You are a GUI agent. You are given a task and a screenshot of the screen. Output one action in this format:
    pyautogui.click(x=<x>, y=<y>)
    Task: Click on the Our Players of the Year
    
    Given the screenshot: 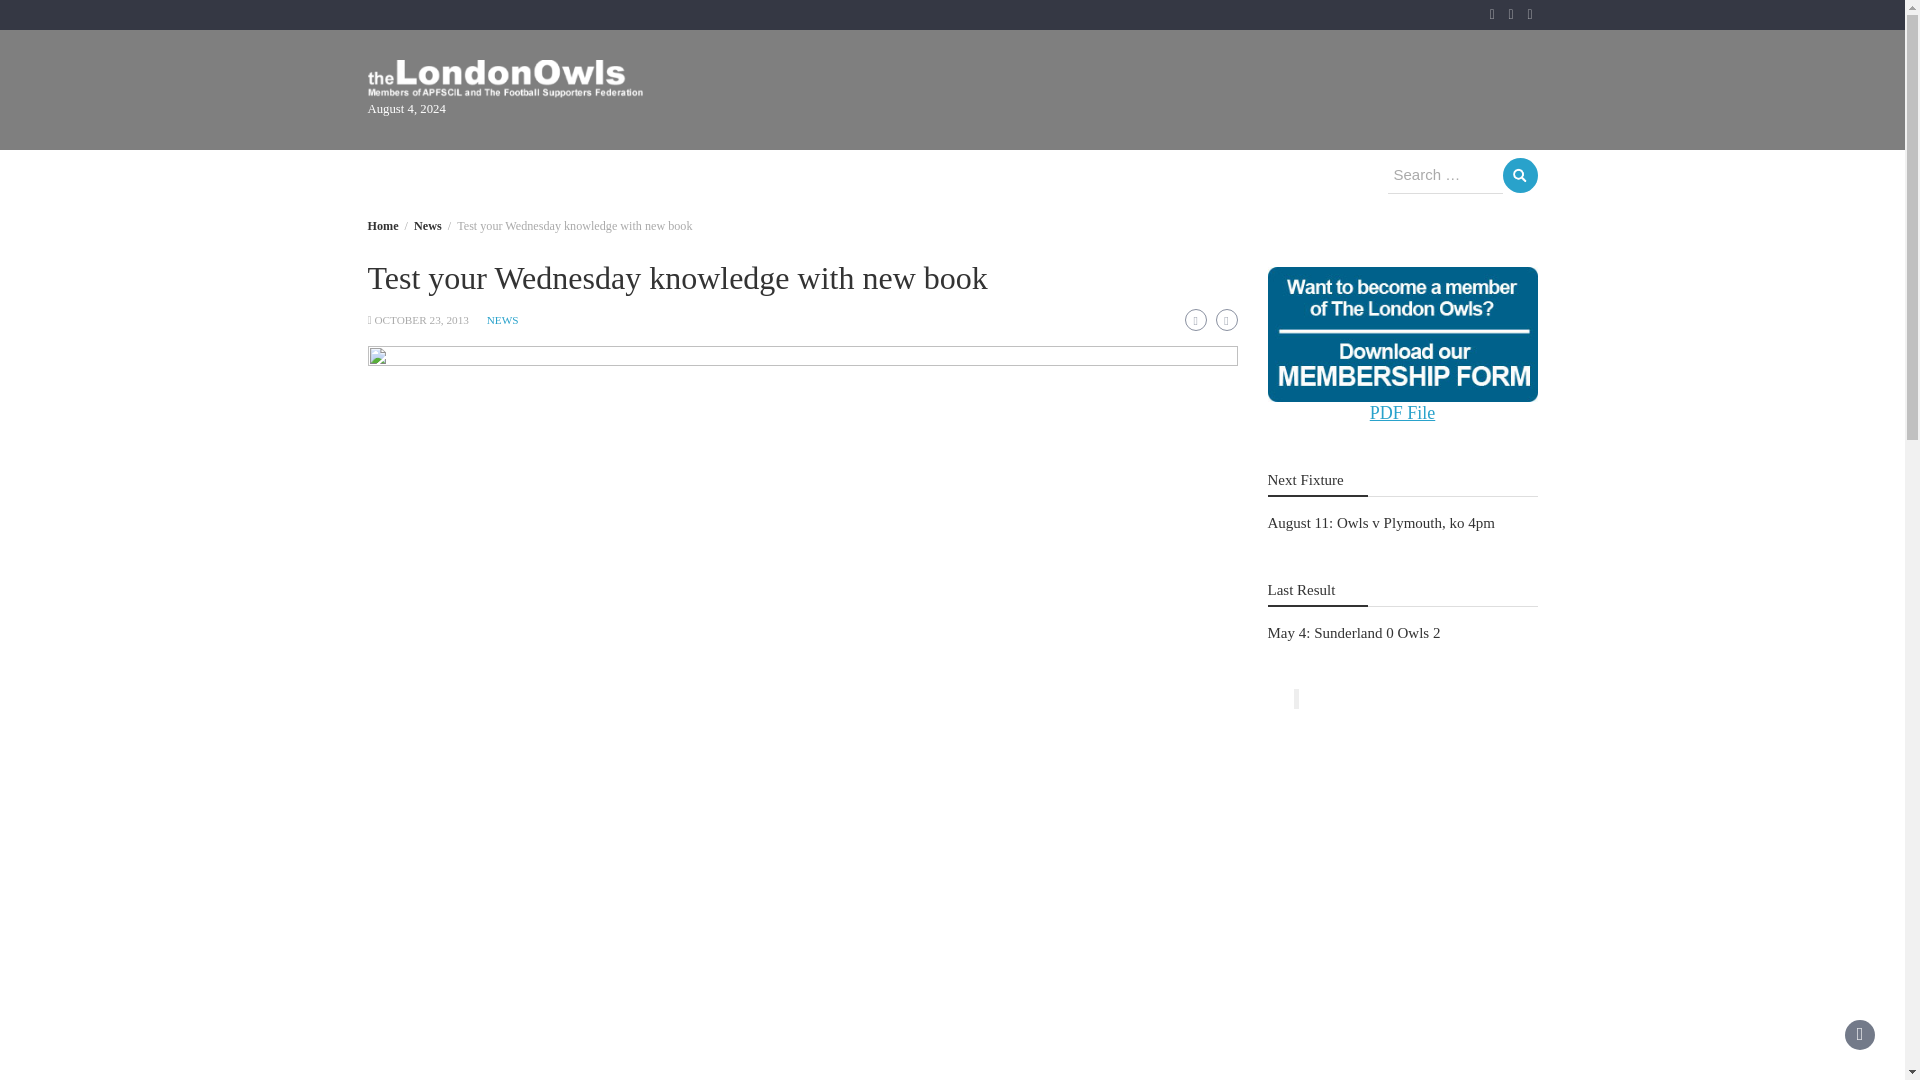 What is the action you would take?
    pyautogui.click(x=862, y=176)
    